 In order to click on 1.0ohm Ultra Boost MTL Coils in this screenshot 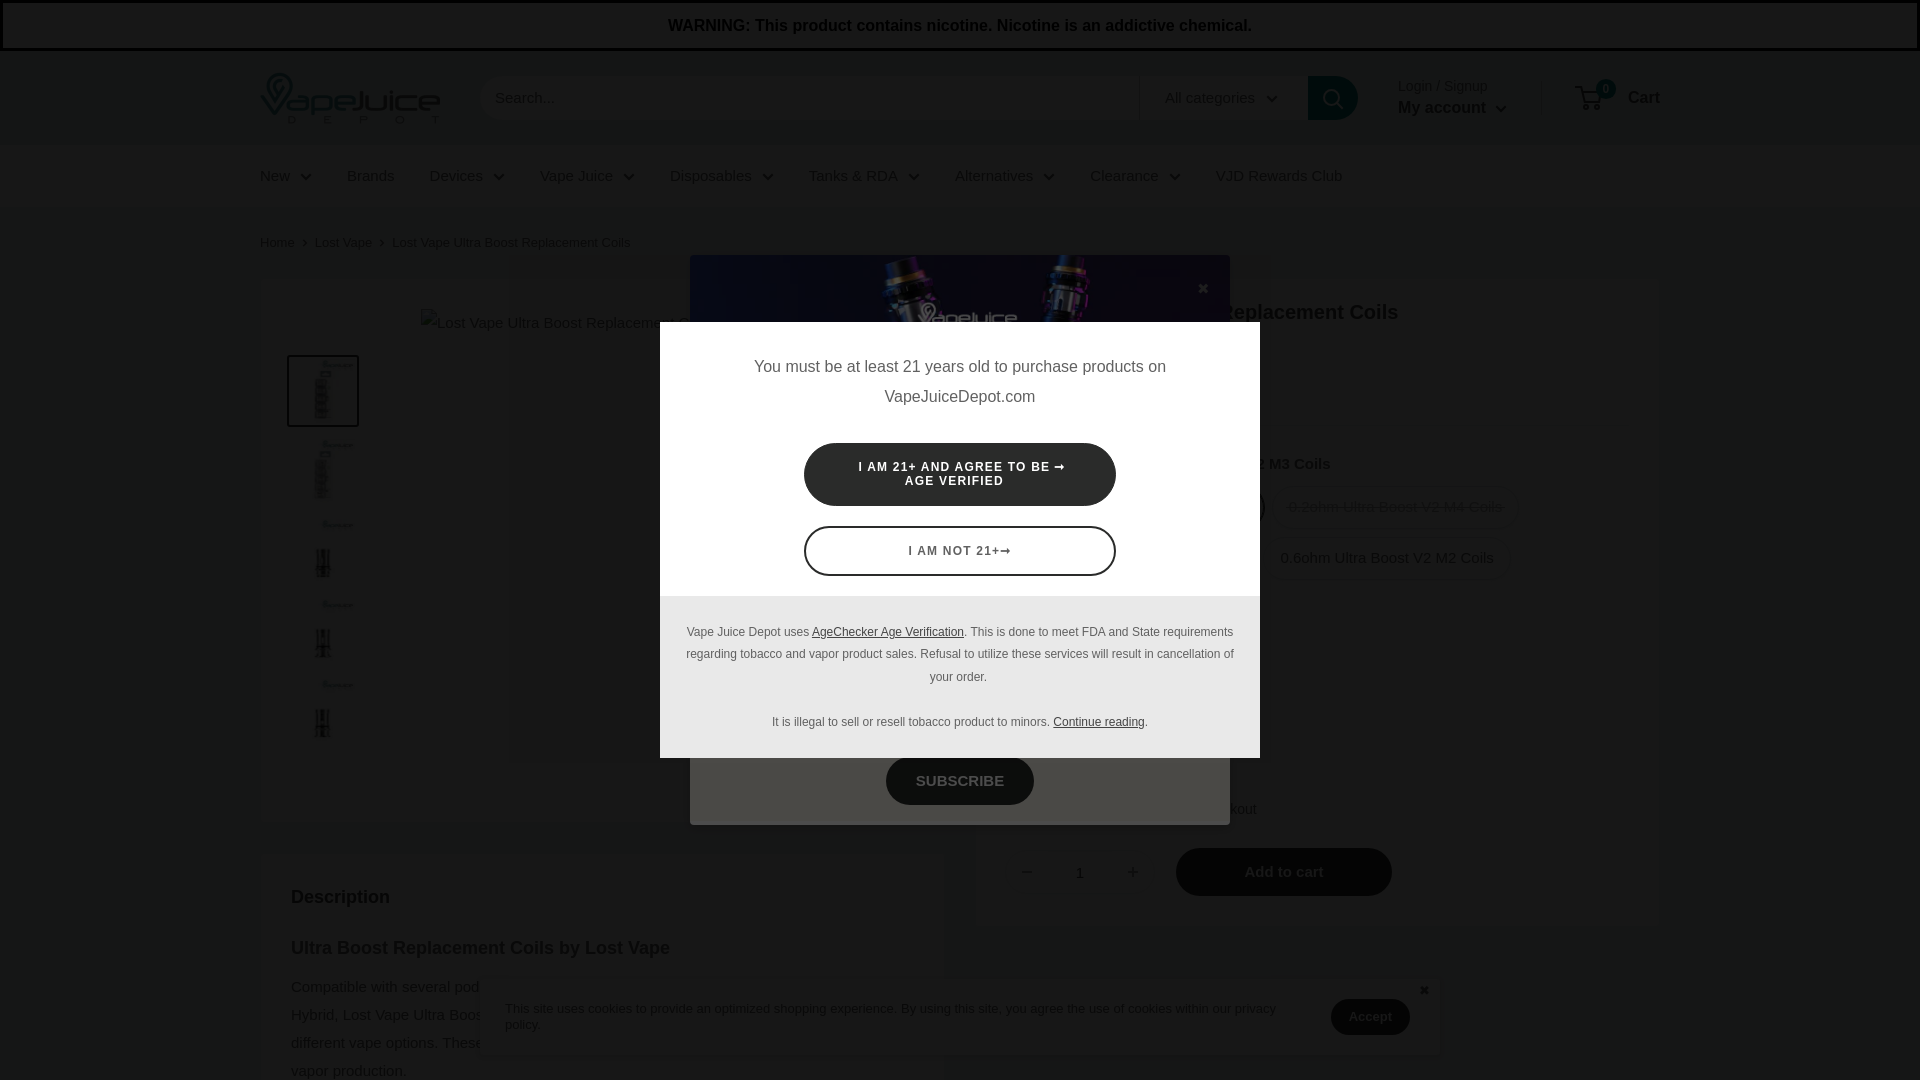, I will do `click(1125, 608)`.